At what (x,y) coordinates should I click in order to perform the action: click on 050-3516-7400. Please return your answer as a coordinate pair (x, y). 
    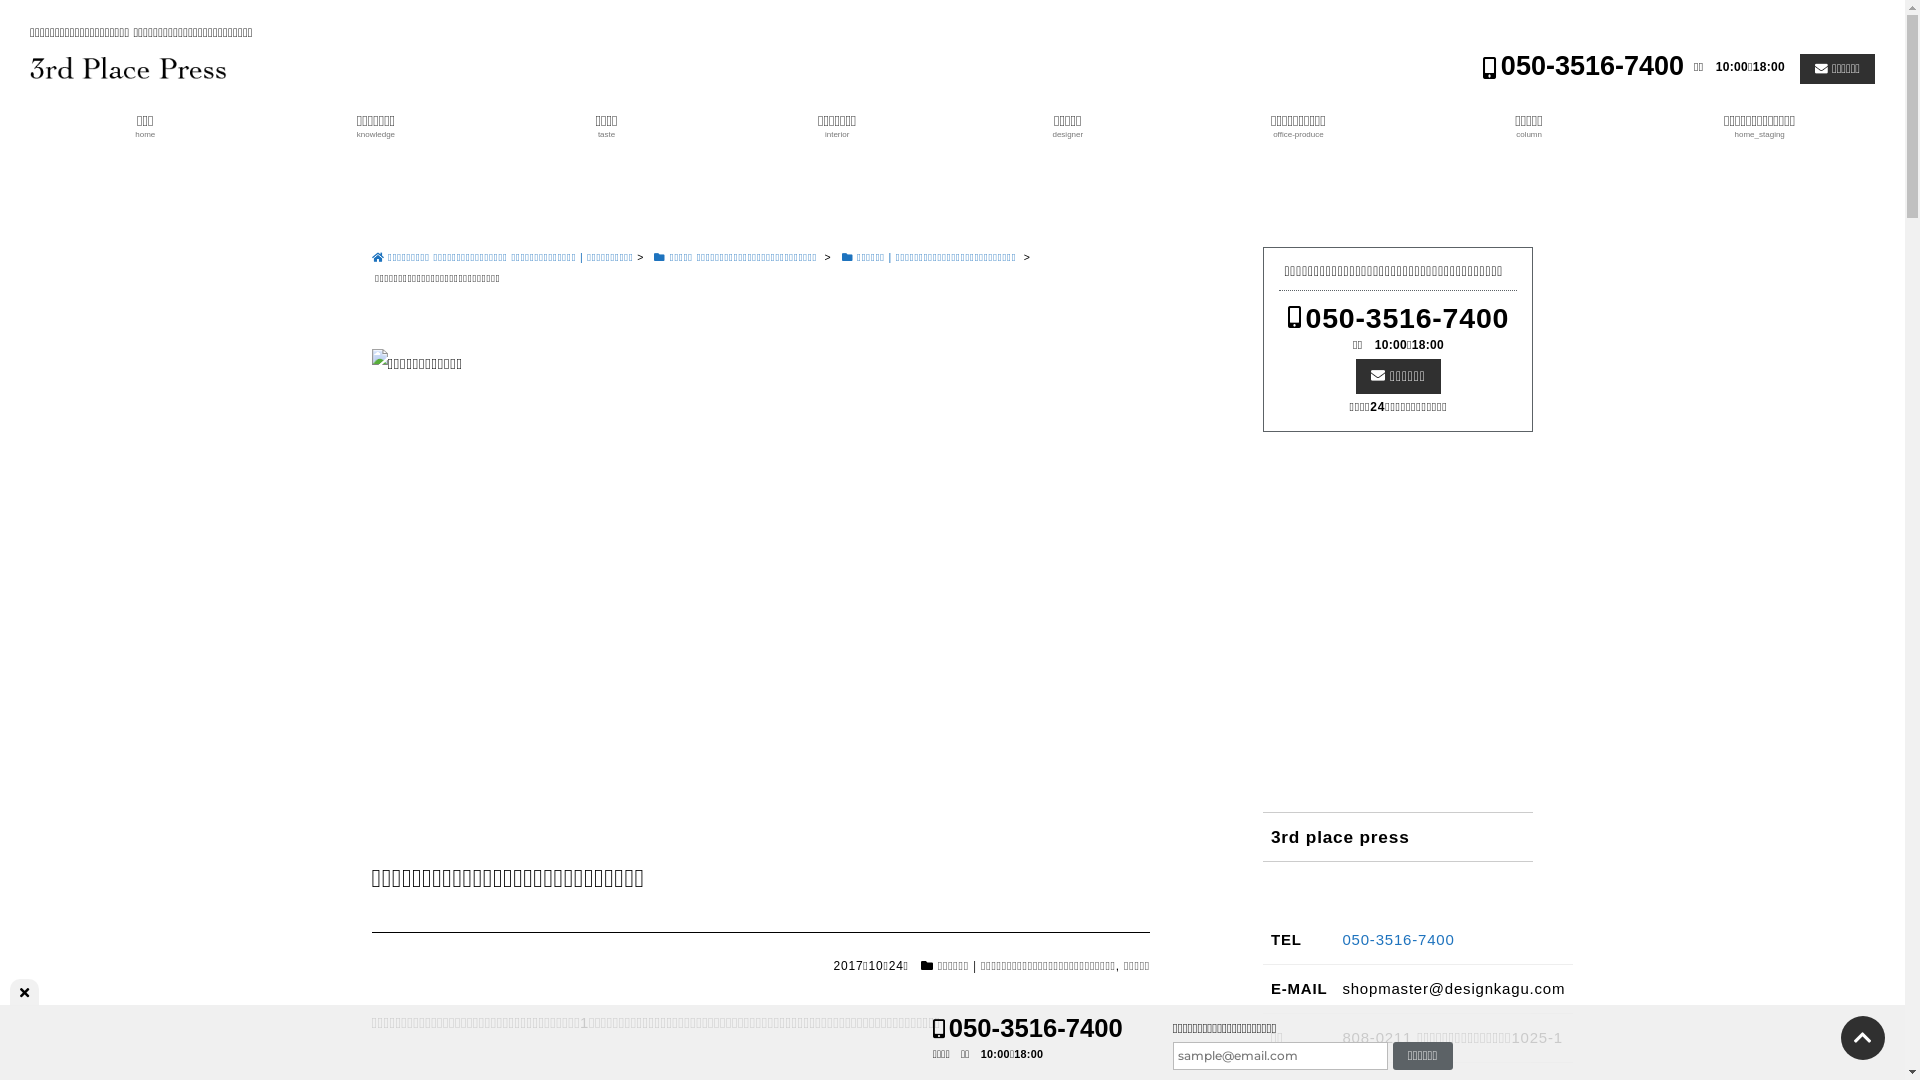
    Looking at the image, I should click on (1399, 318).